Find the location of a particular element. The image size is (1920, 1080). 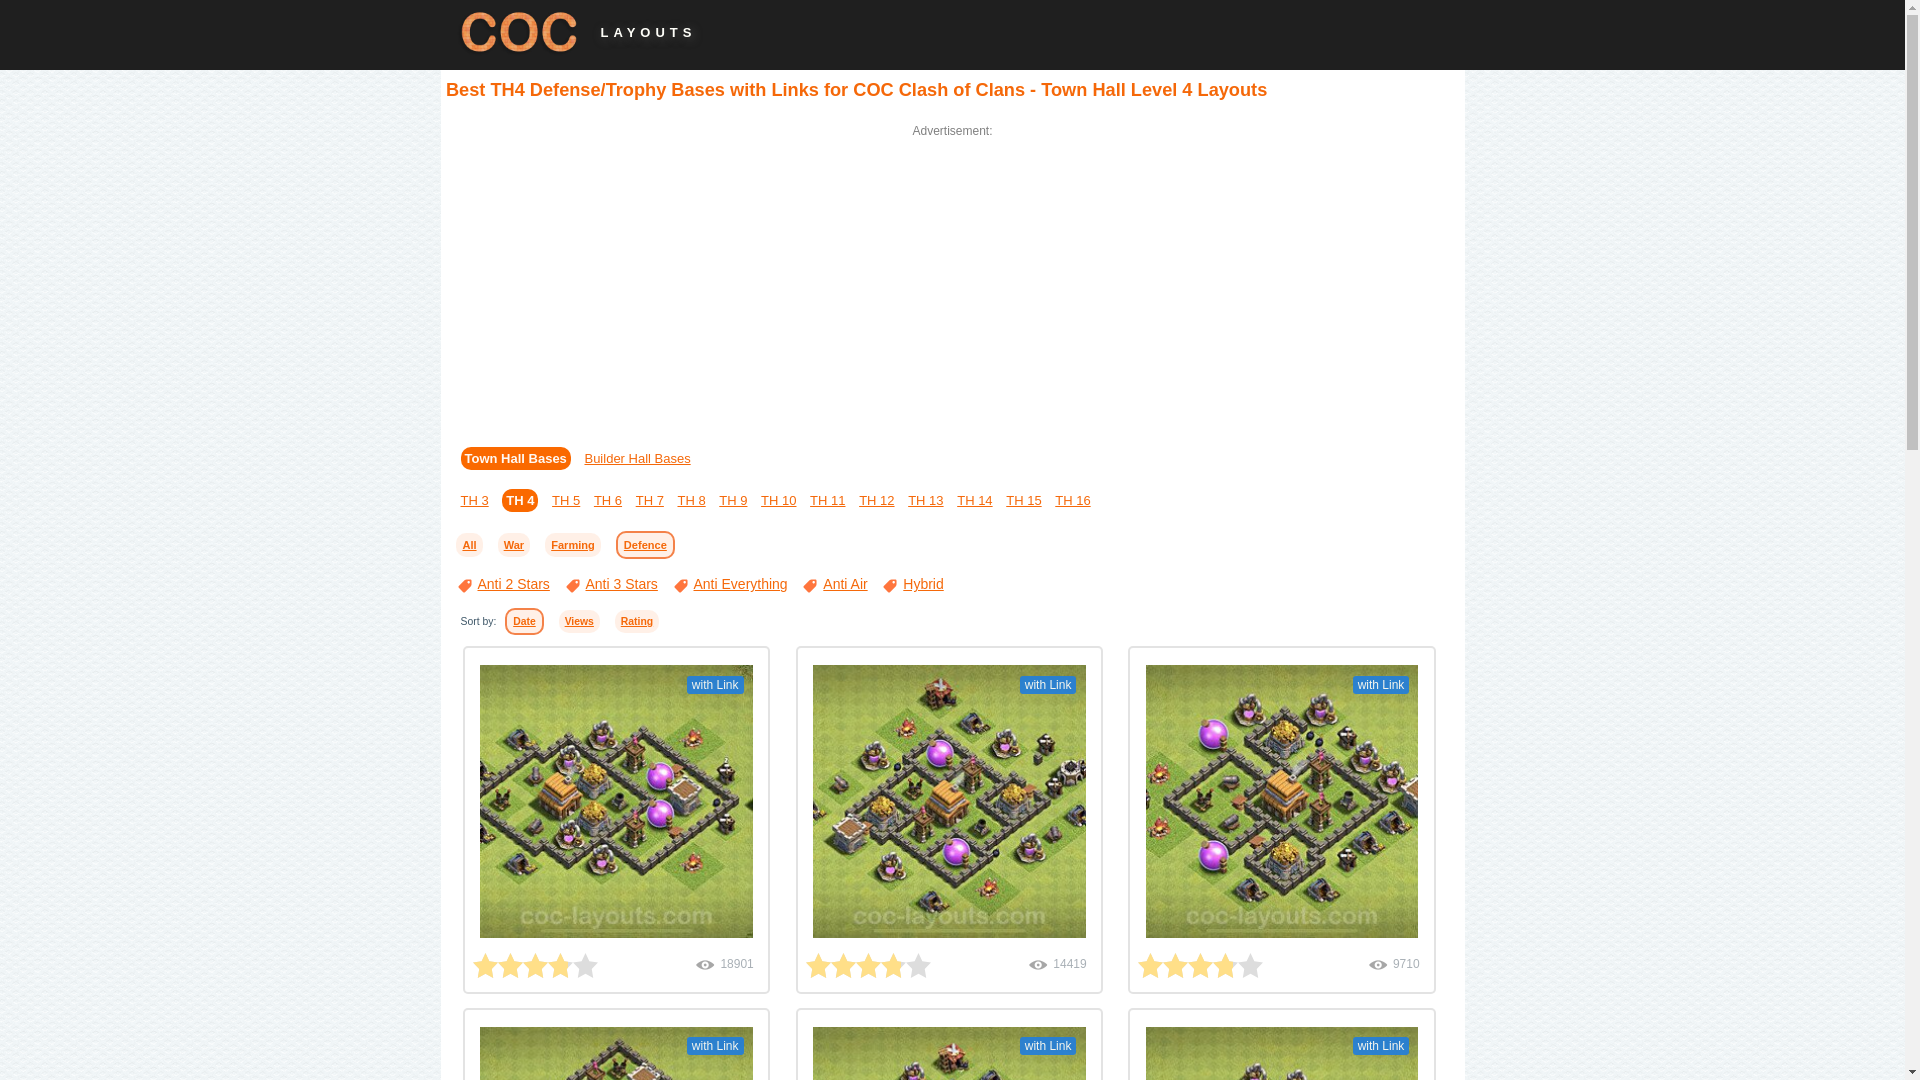

Builder Hall Bases is located at coordinates (636, 458).